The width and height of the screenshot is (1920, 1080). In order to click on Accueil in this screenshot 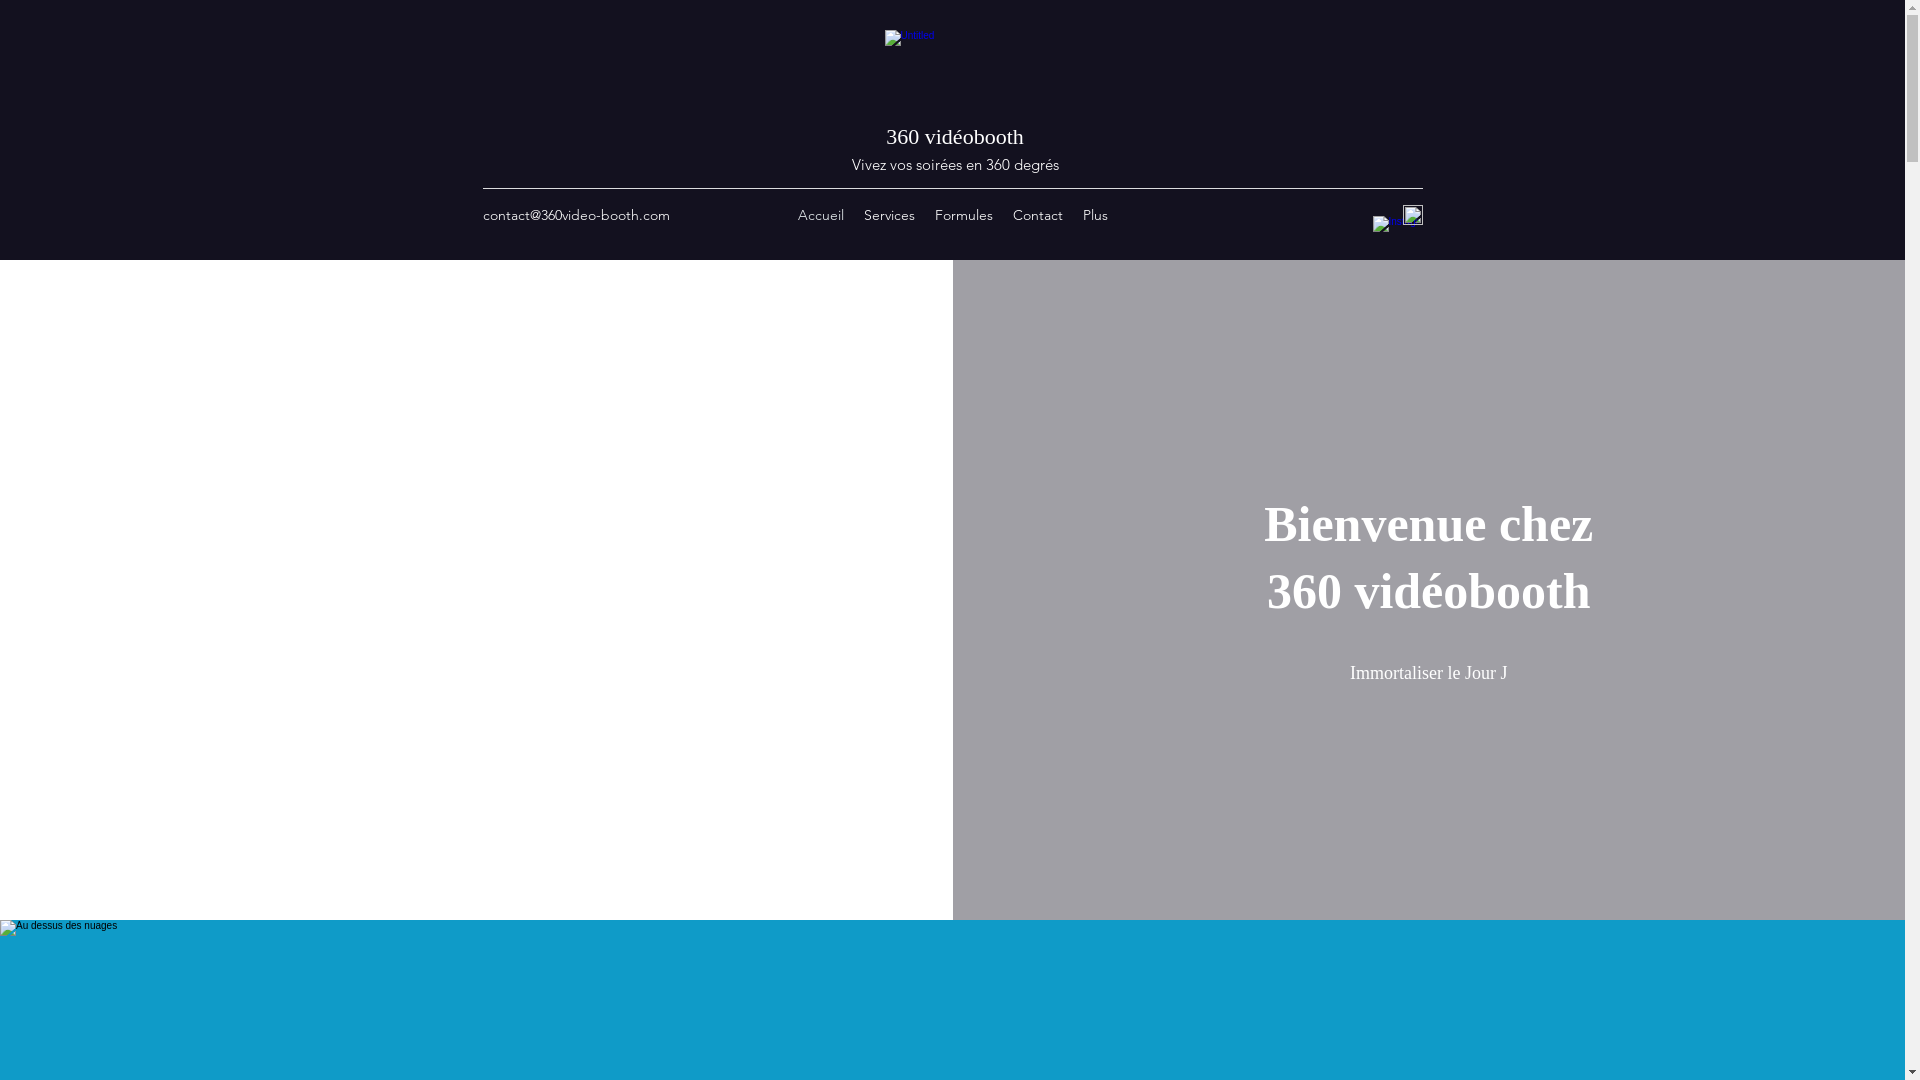, I will do `click(821, 215)`.